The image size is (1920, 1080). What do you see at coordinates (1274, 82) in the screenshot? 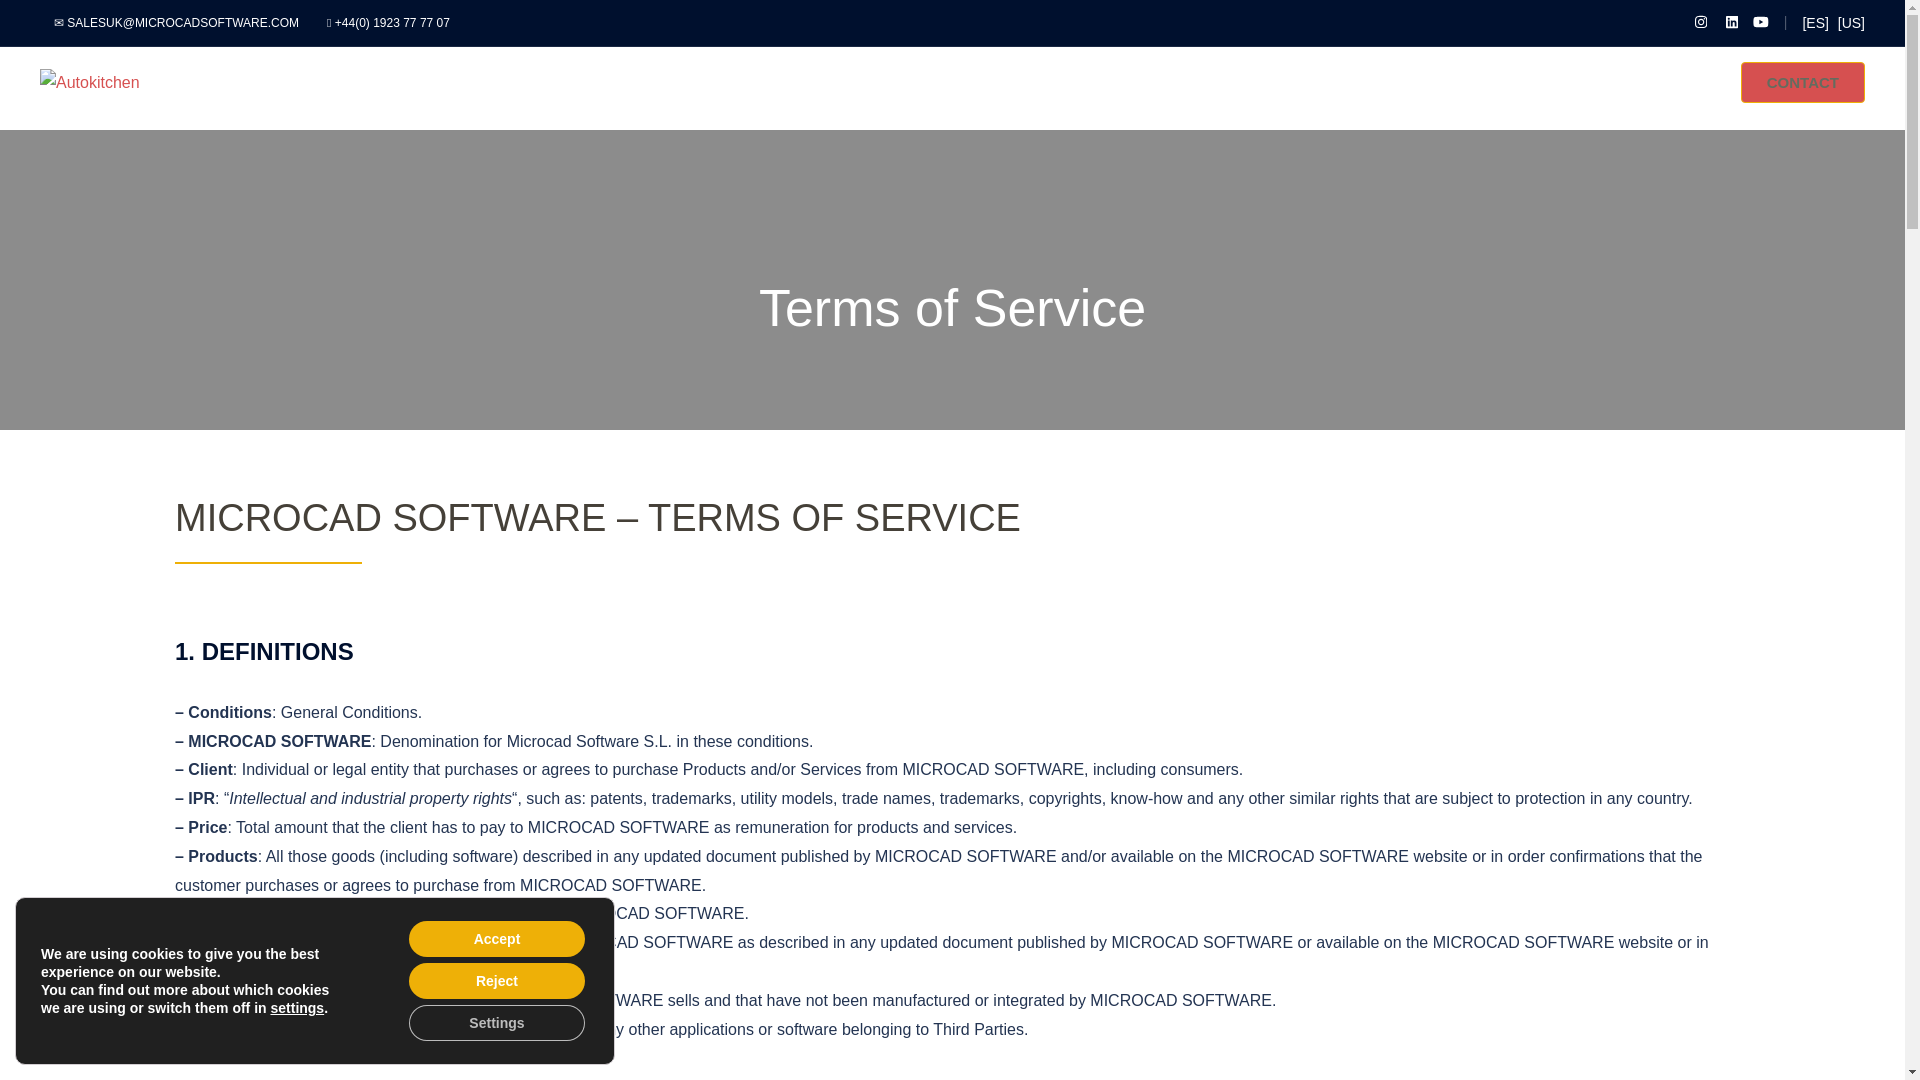
I see `Home` at bounding box center [1274, 82].